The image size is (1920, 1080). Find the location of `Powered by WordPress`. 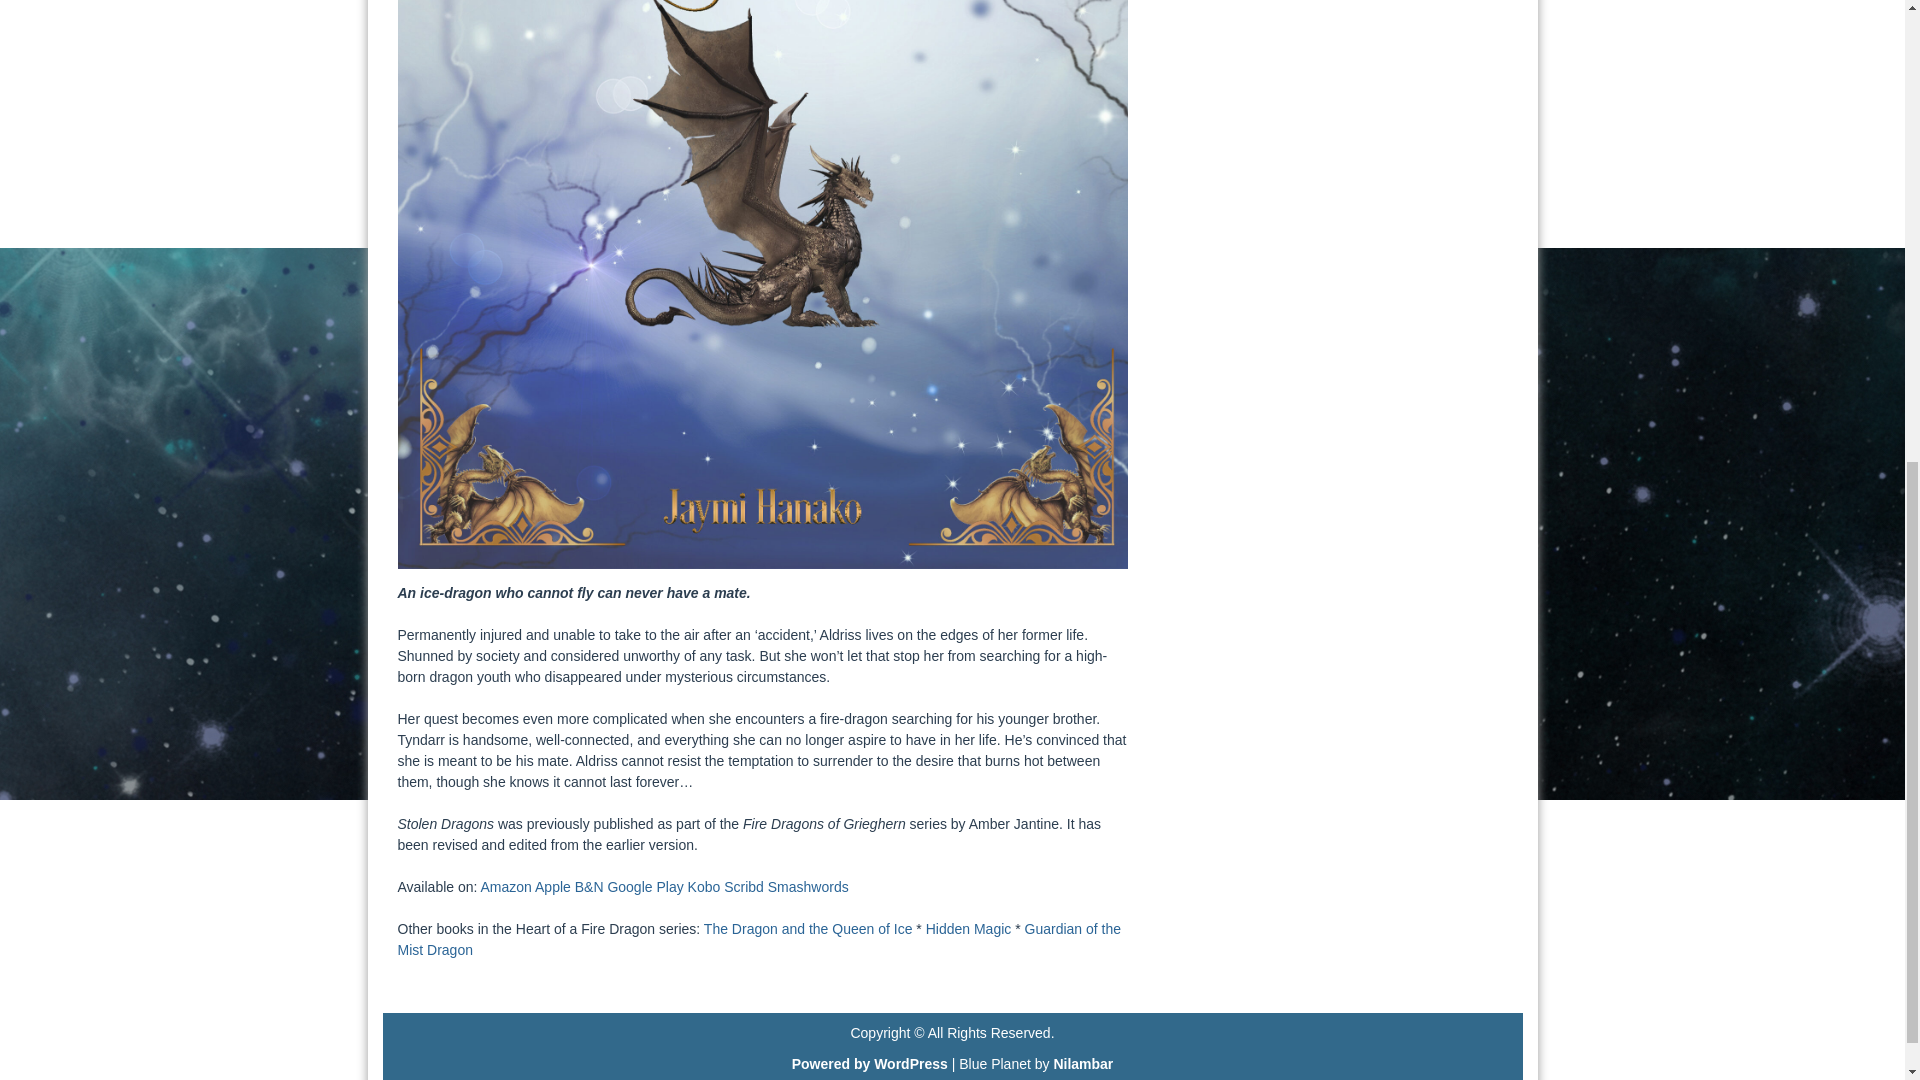

Powered by WordPress is located at coordinates (870, 1064).